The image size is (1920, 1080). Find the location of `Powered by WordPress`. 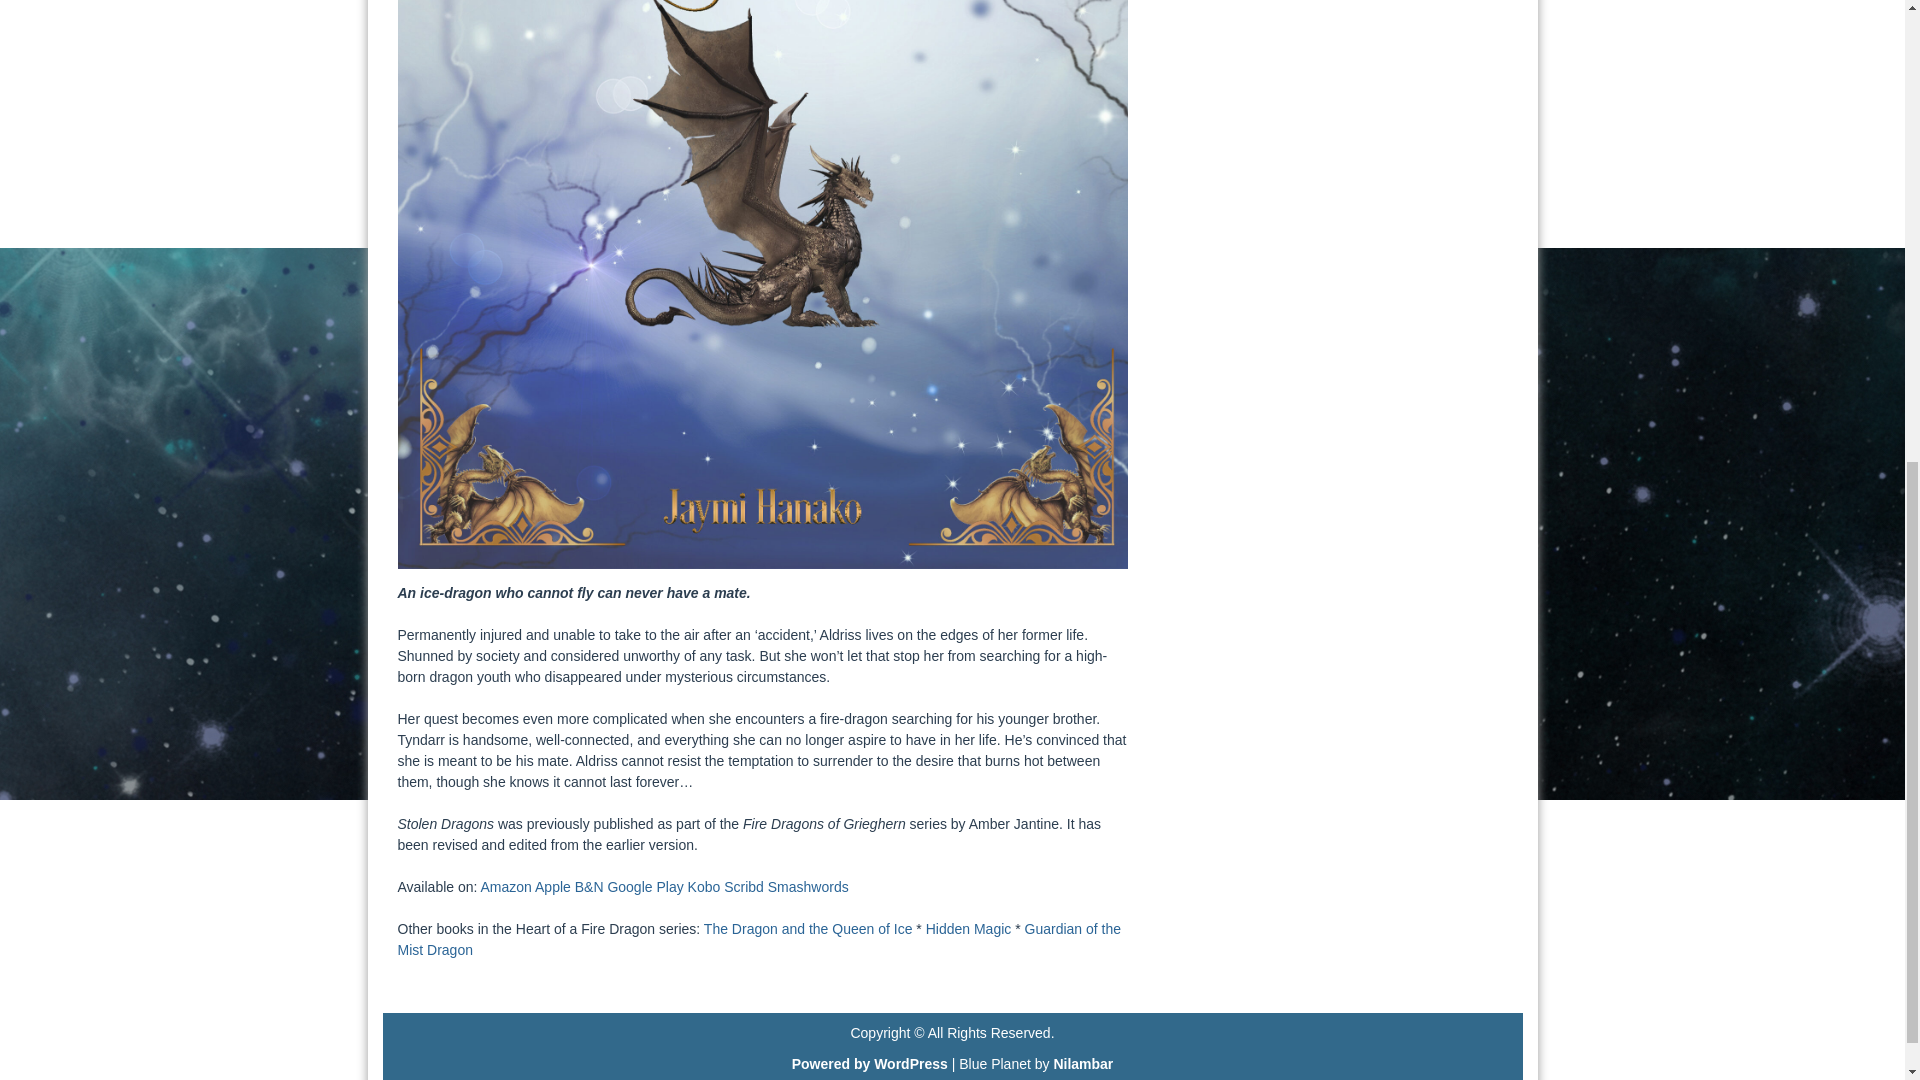

Powered by WordPress is located at coordinates (870, 1064).